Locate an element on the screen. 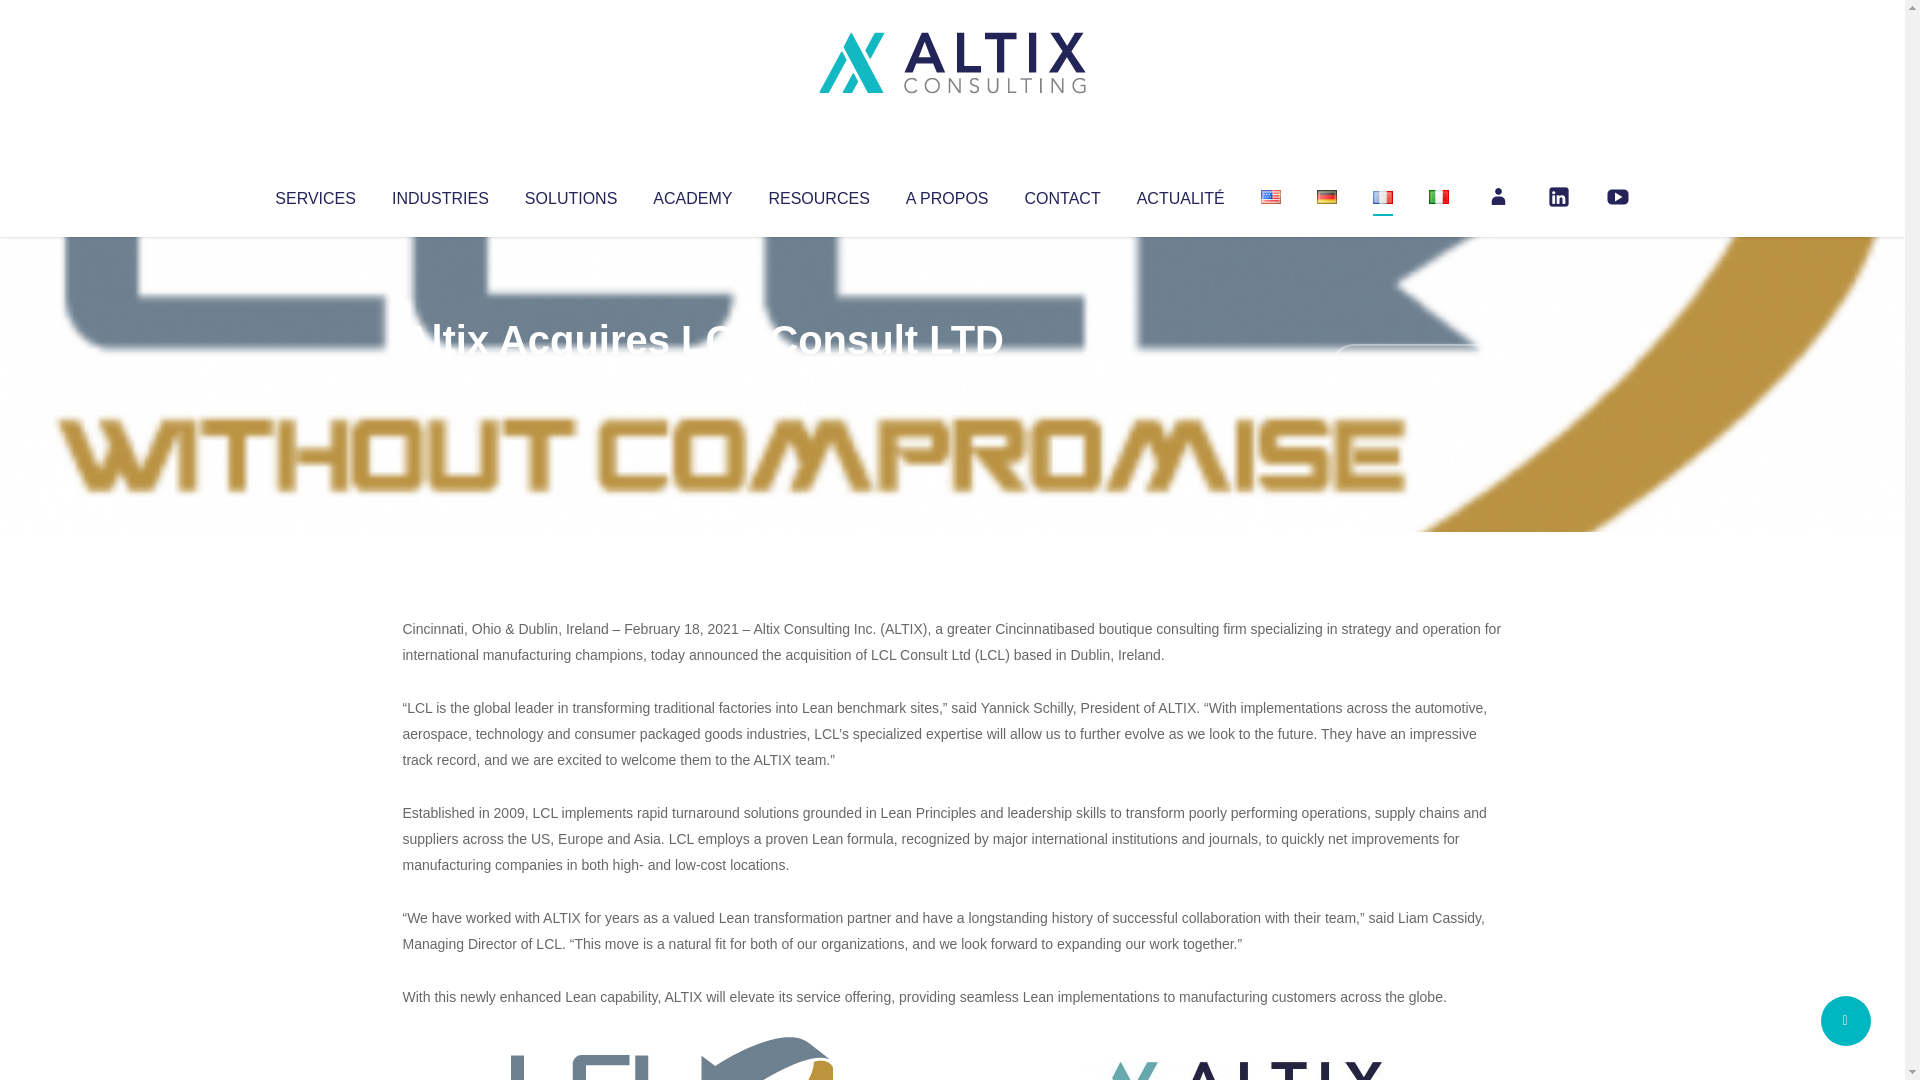 The height and width of the screenshot is (1080, 1920). RESOURCES is located at coordinates (818, 194).